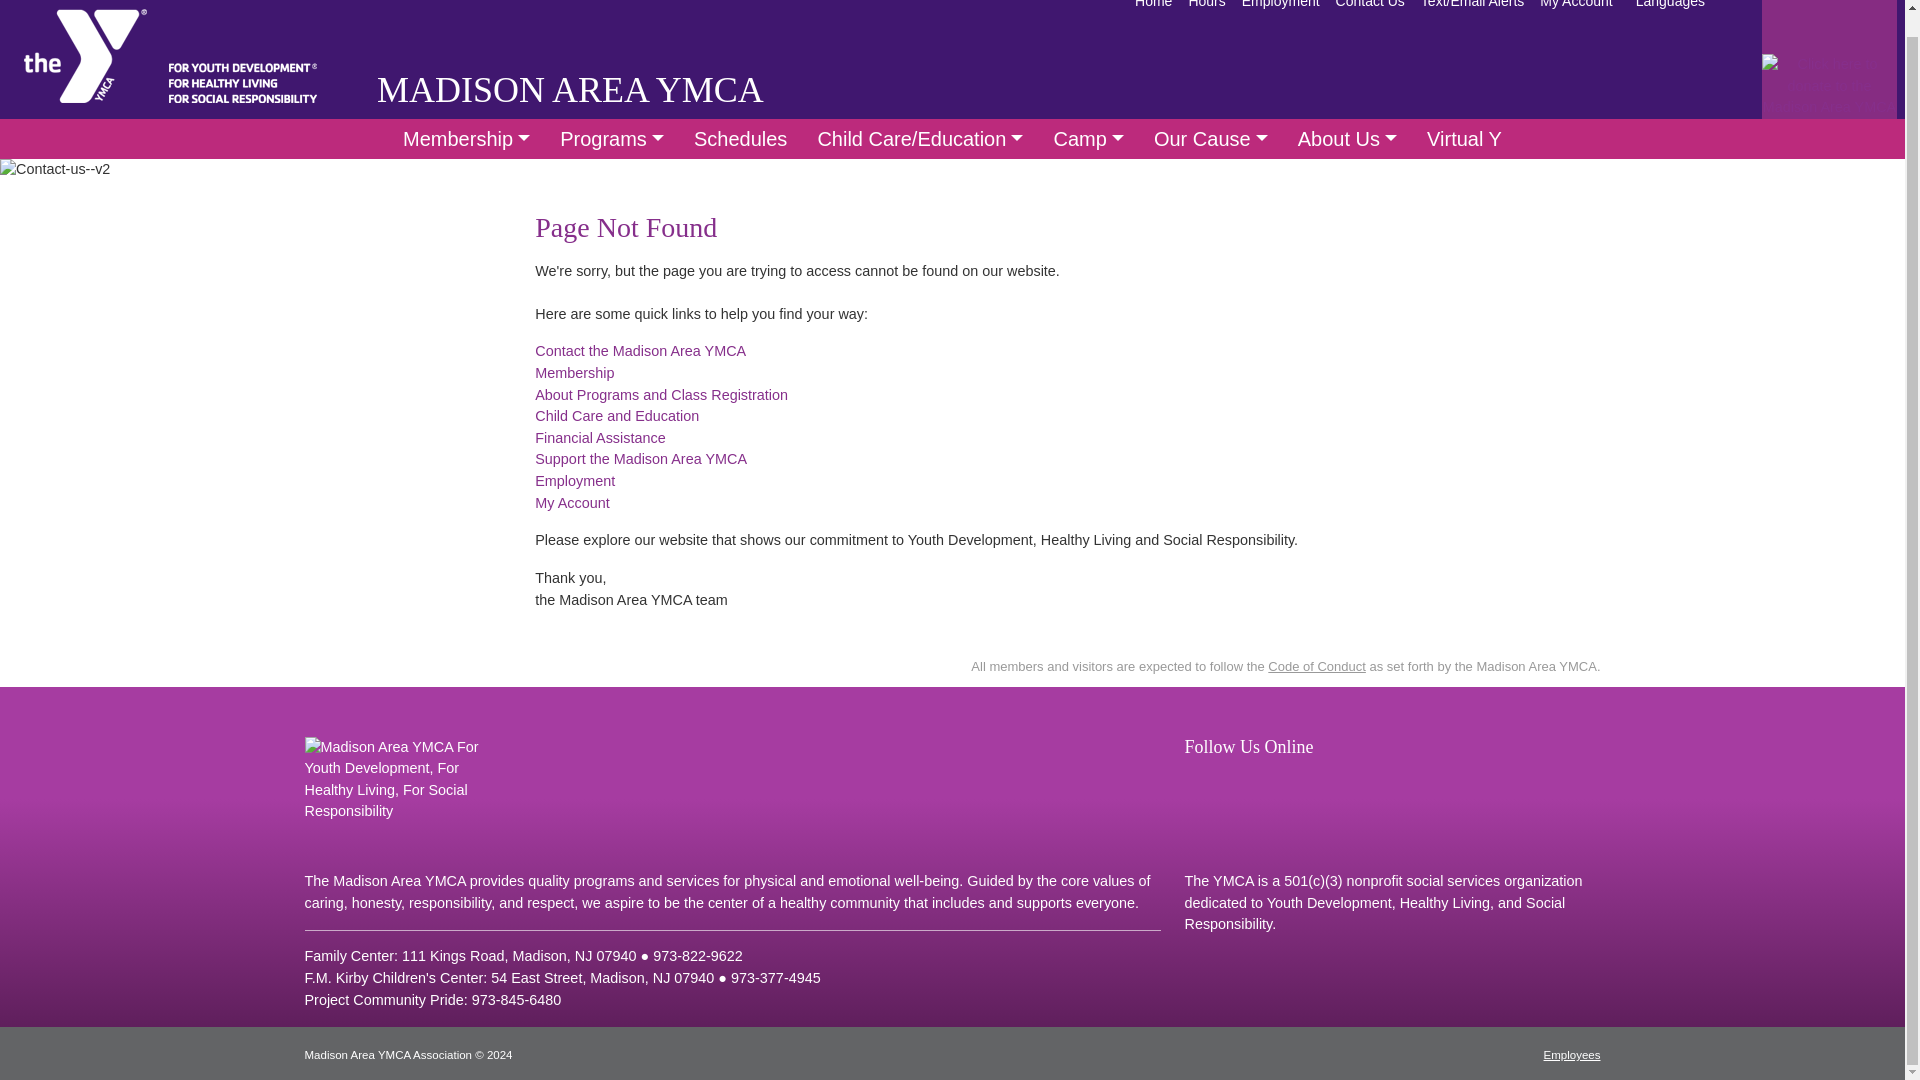  What do you see at coordinates (1576, 10) in the screenshot?
I see `My Account` at bounding box center [1576, 10].